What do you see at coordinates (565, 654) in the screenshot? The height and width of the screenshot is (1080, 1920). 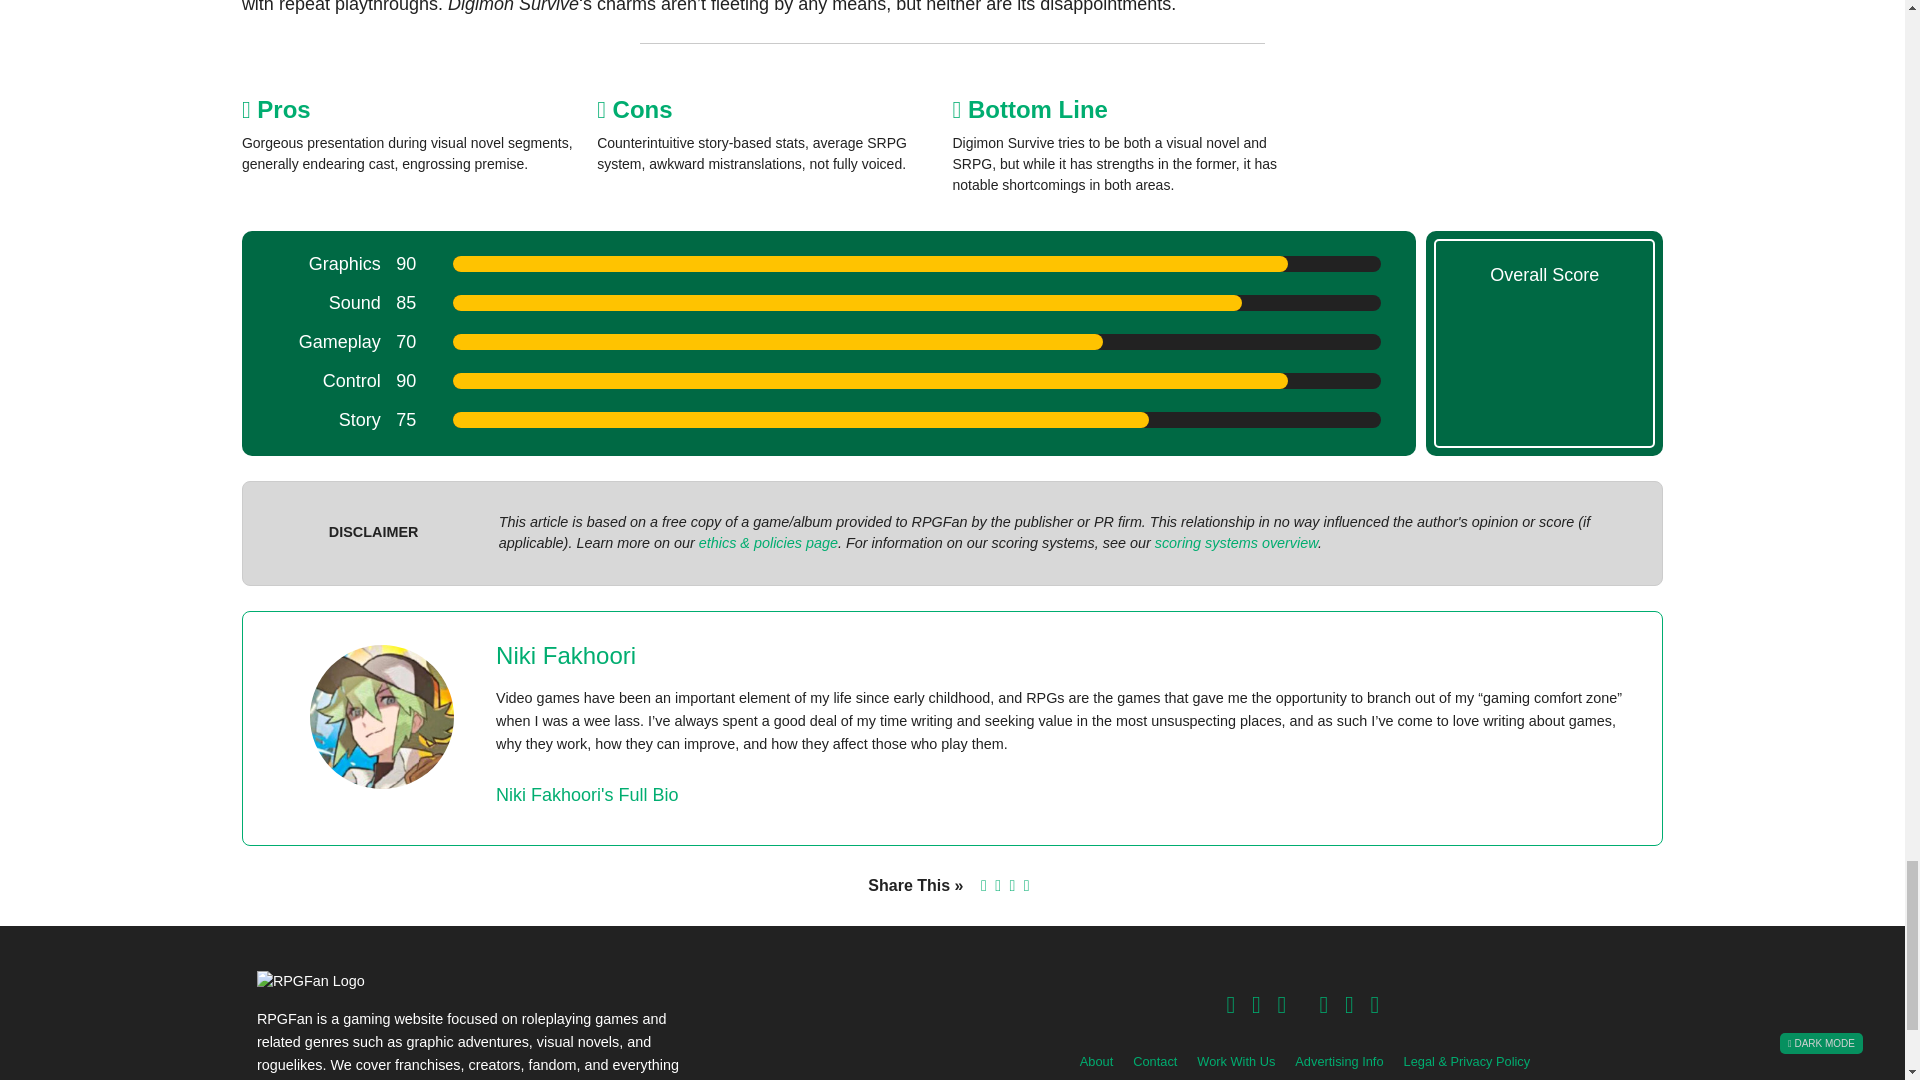 I see `Niki Fakhoori` at bounding box center [565, 654].